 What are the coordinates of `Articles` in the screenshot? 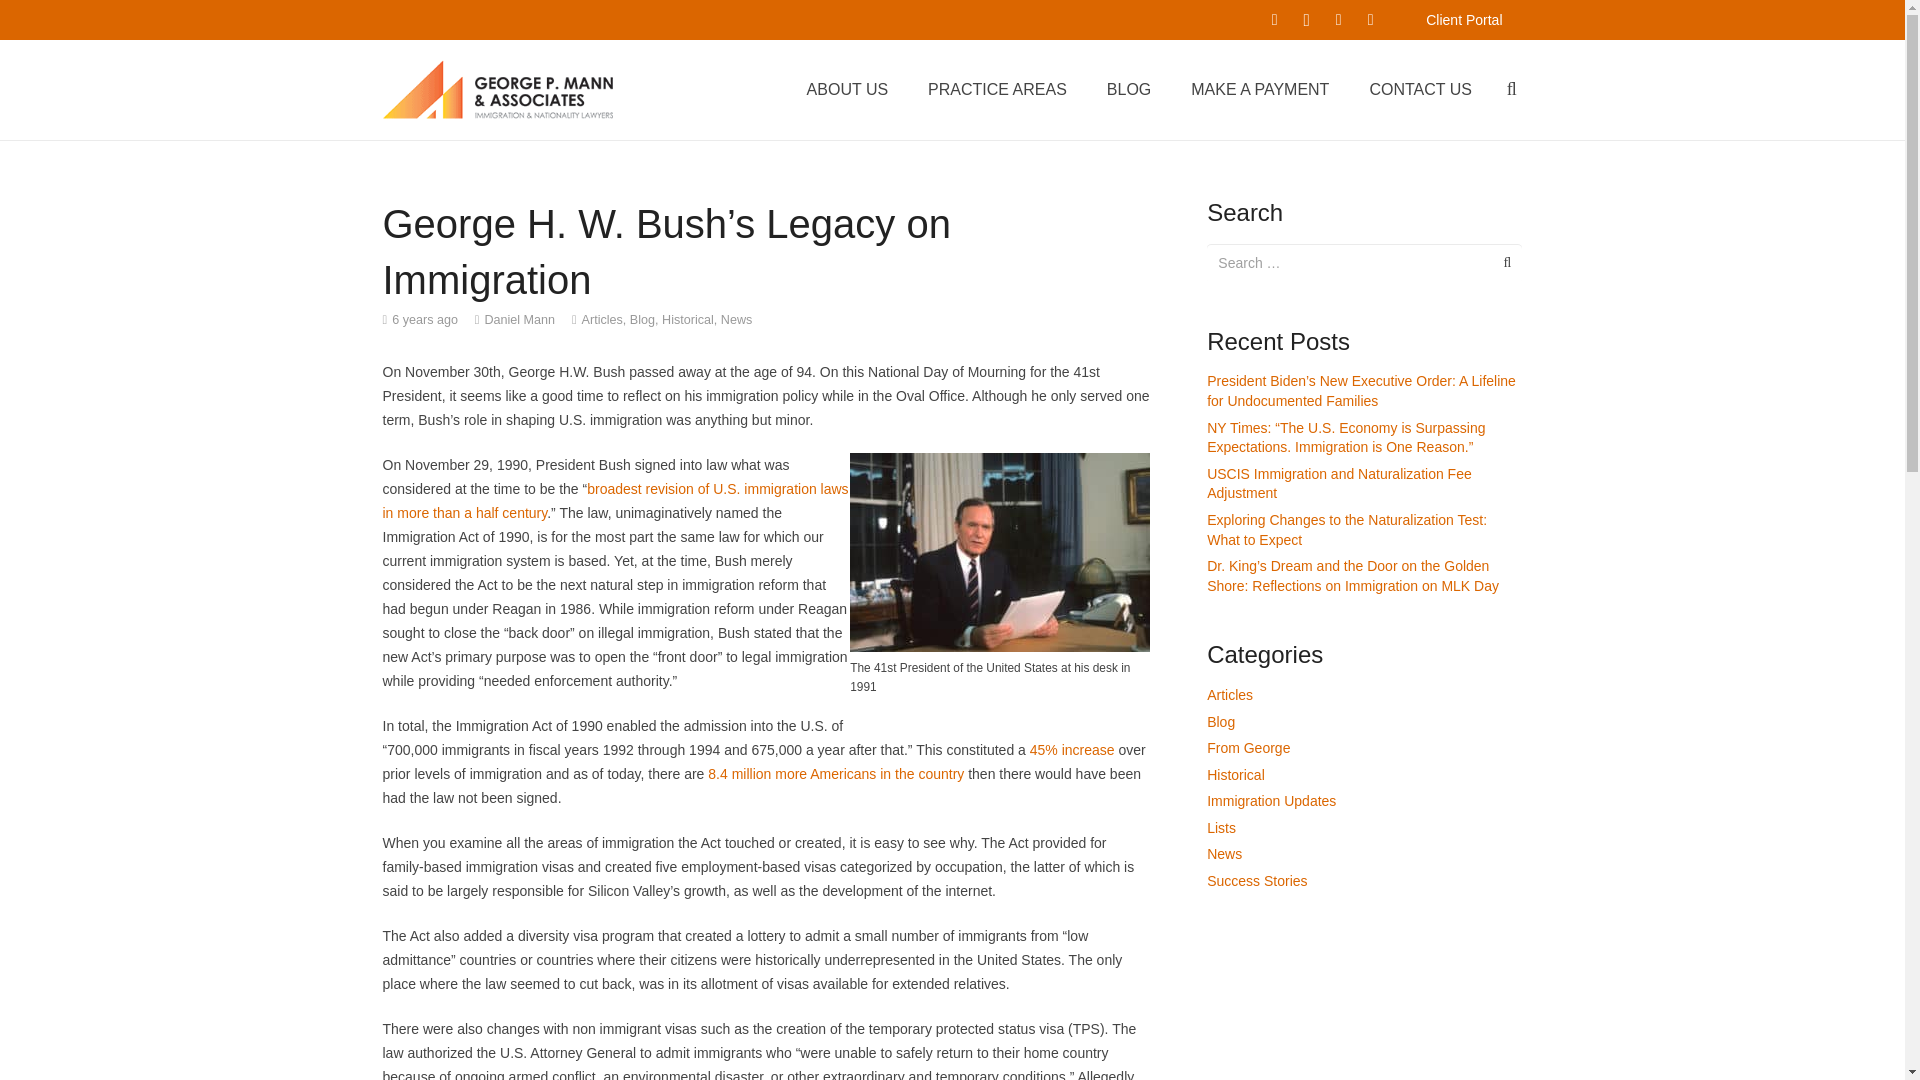 It's located at (1230, 694).